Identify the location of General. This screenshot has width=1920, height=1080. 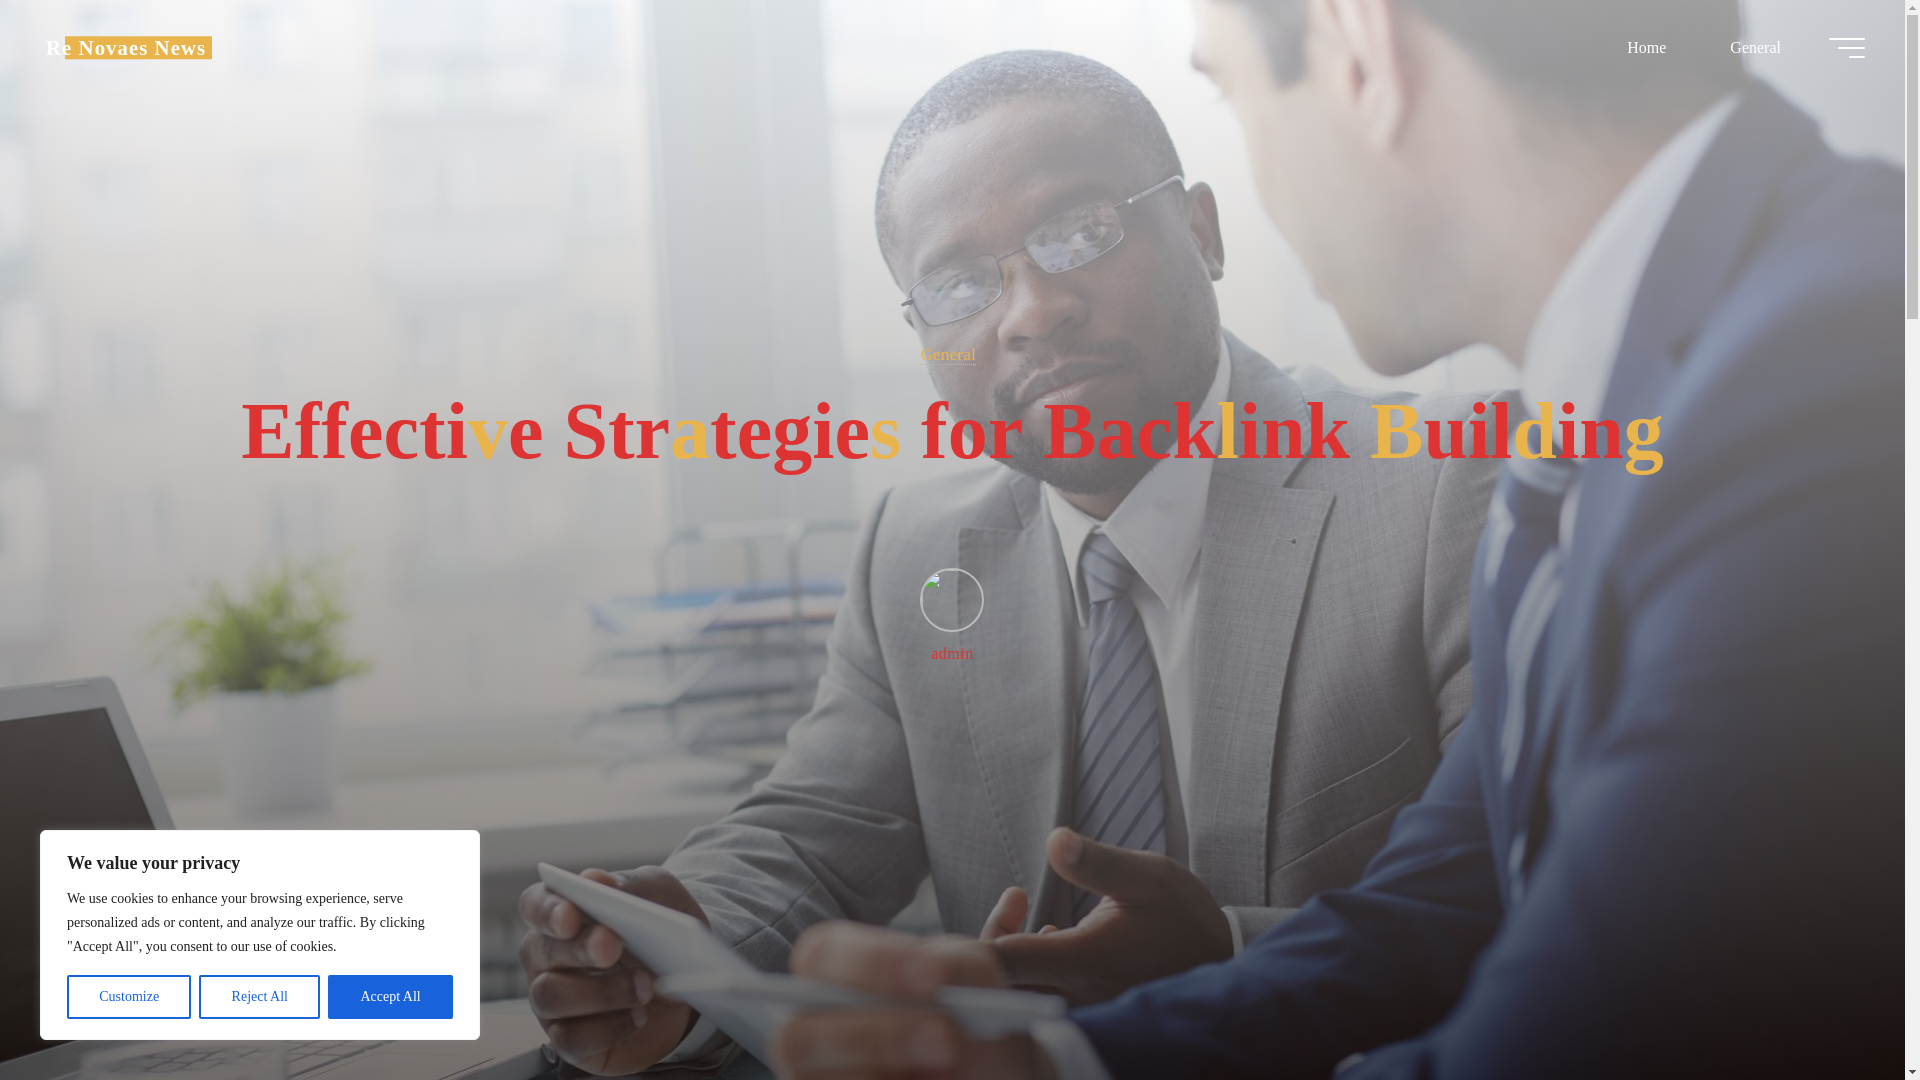
(1754, 47).